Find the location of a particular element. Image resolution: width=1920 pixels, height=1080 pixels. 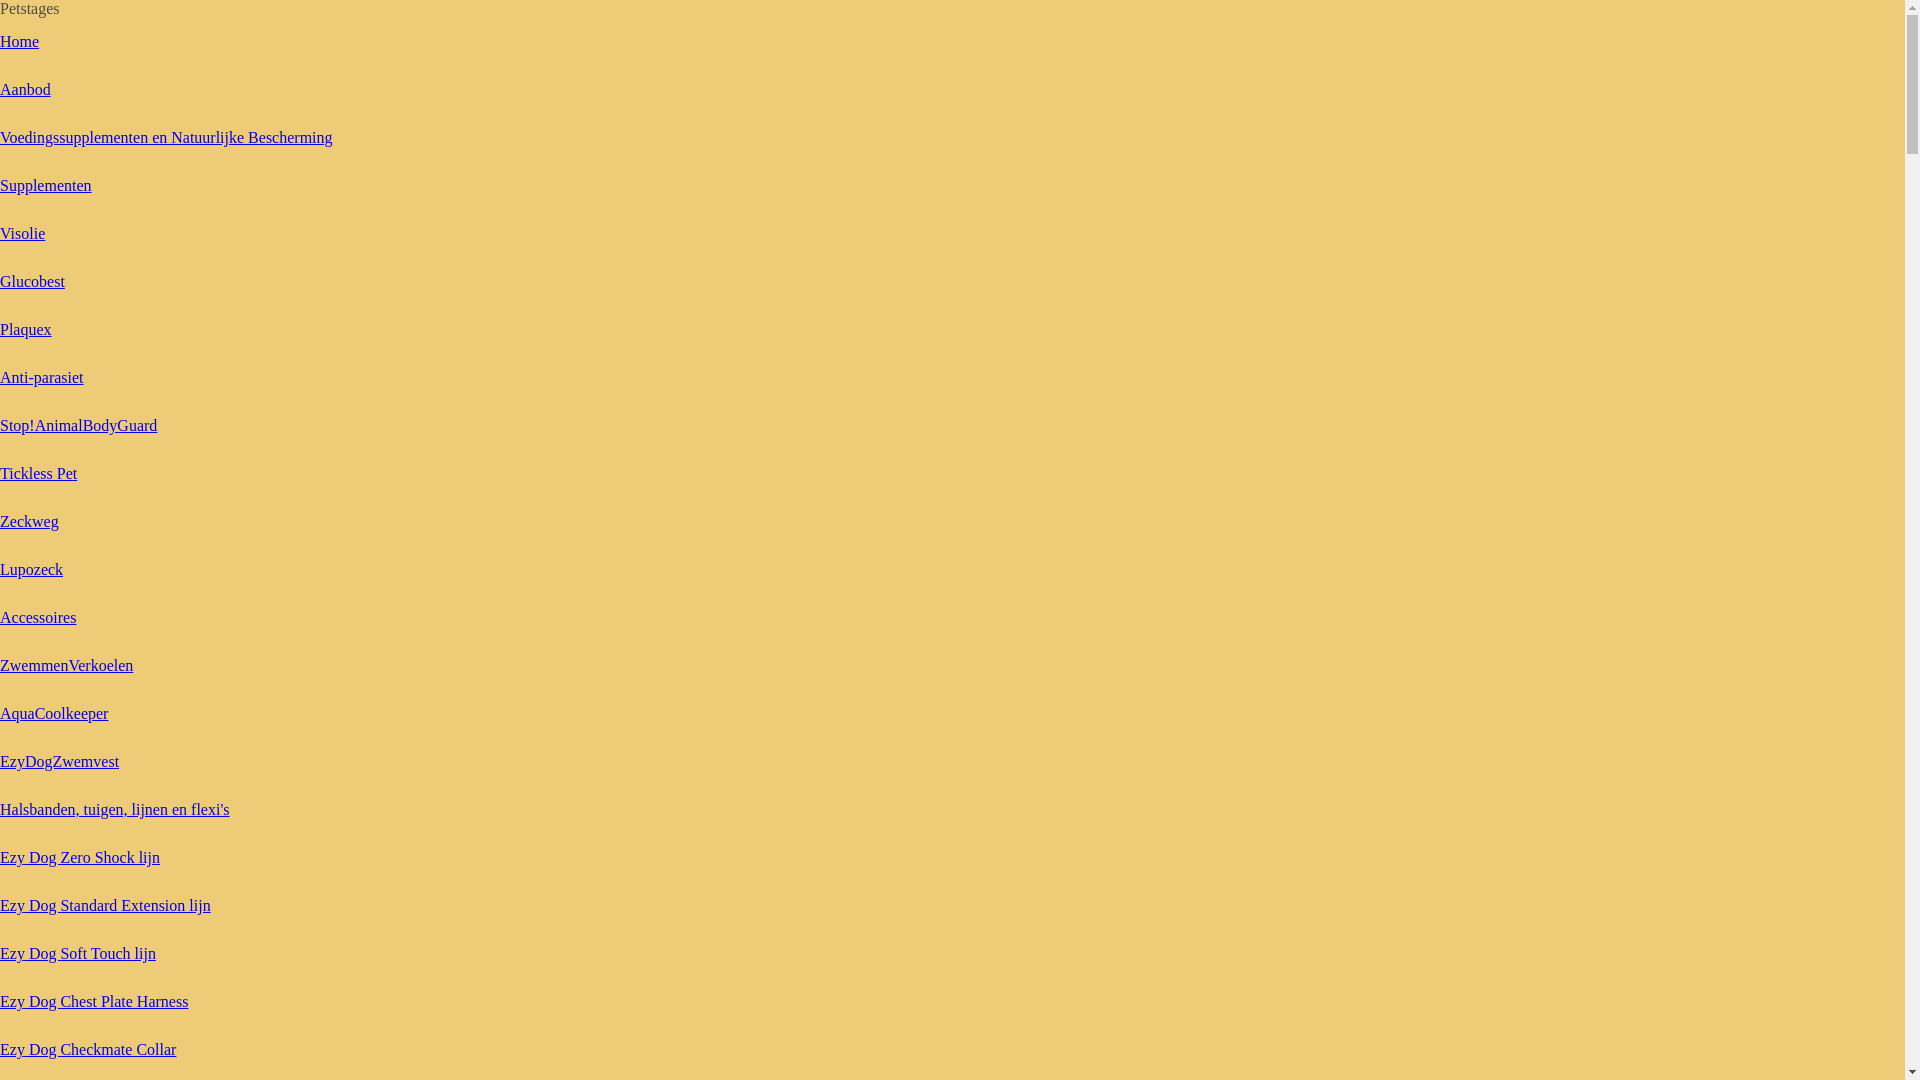

EzyDogZwemvest is located at coordinates (60, 761).